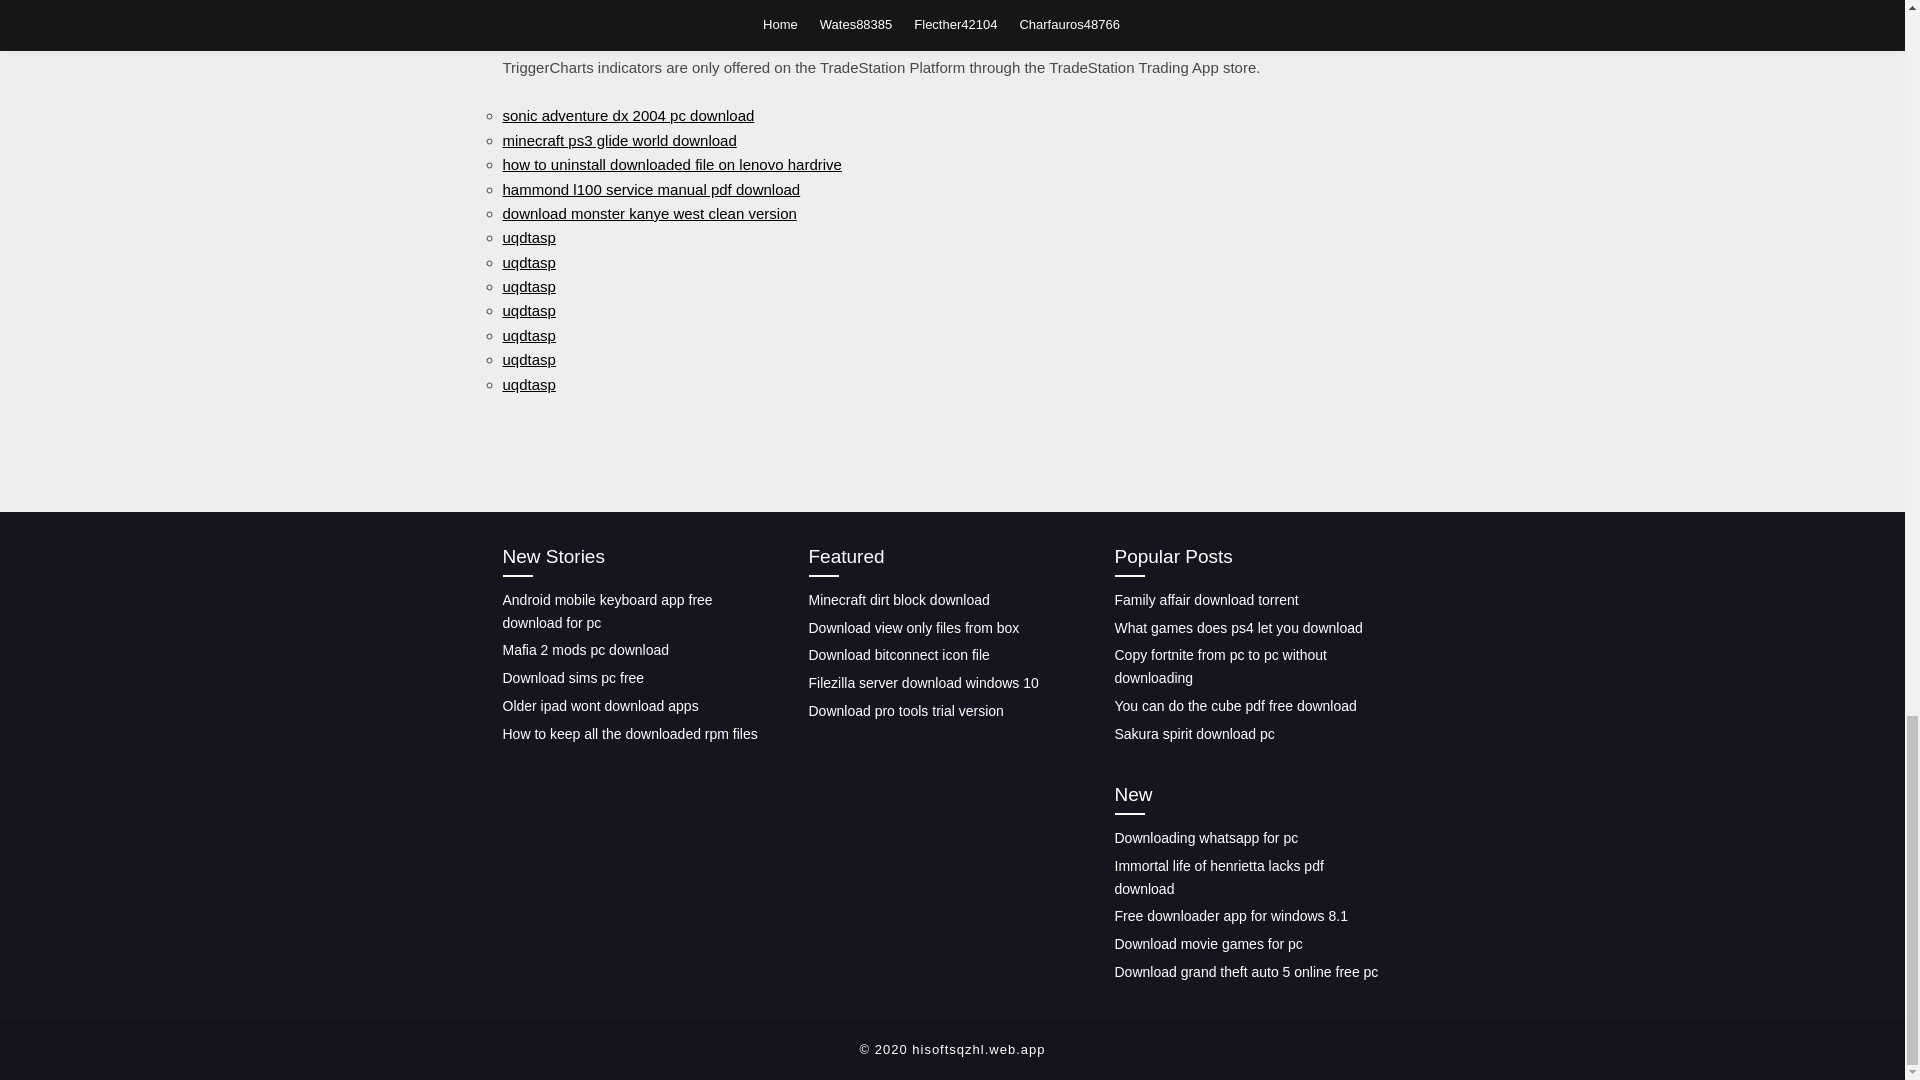 This screenshot has width=1920, height=1080. I want to click on uqdtasp, so click(528, 237).